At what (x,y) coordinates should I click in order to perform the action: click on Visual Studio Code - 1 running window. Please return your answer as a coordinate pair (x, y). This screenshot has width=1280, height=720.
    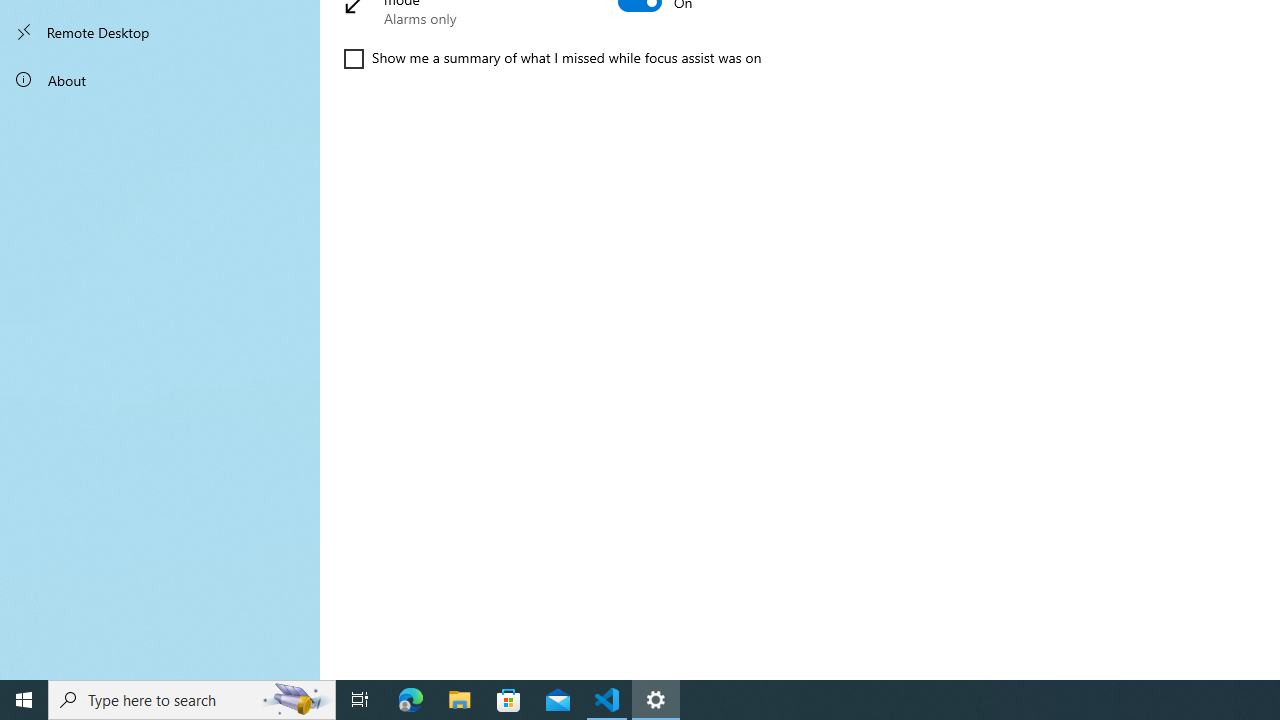
    Looking at the image, I should click on (607, 700).